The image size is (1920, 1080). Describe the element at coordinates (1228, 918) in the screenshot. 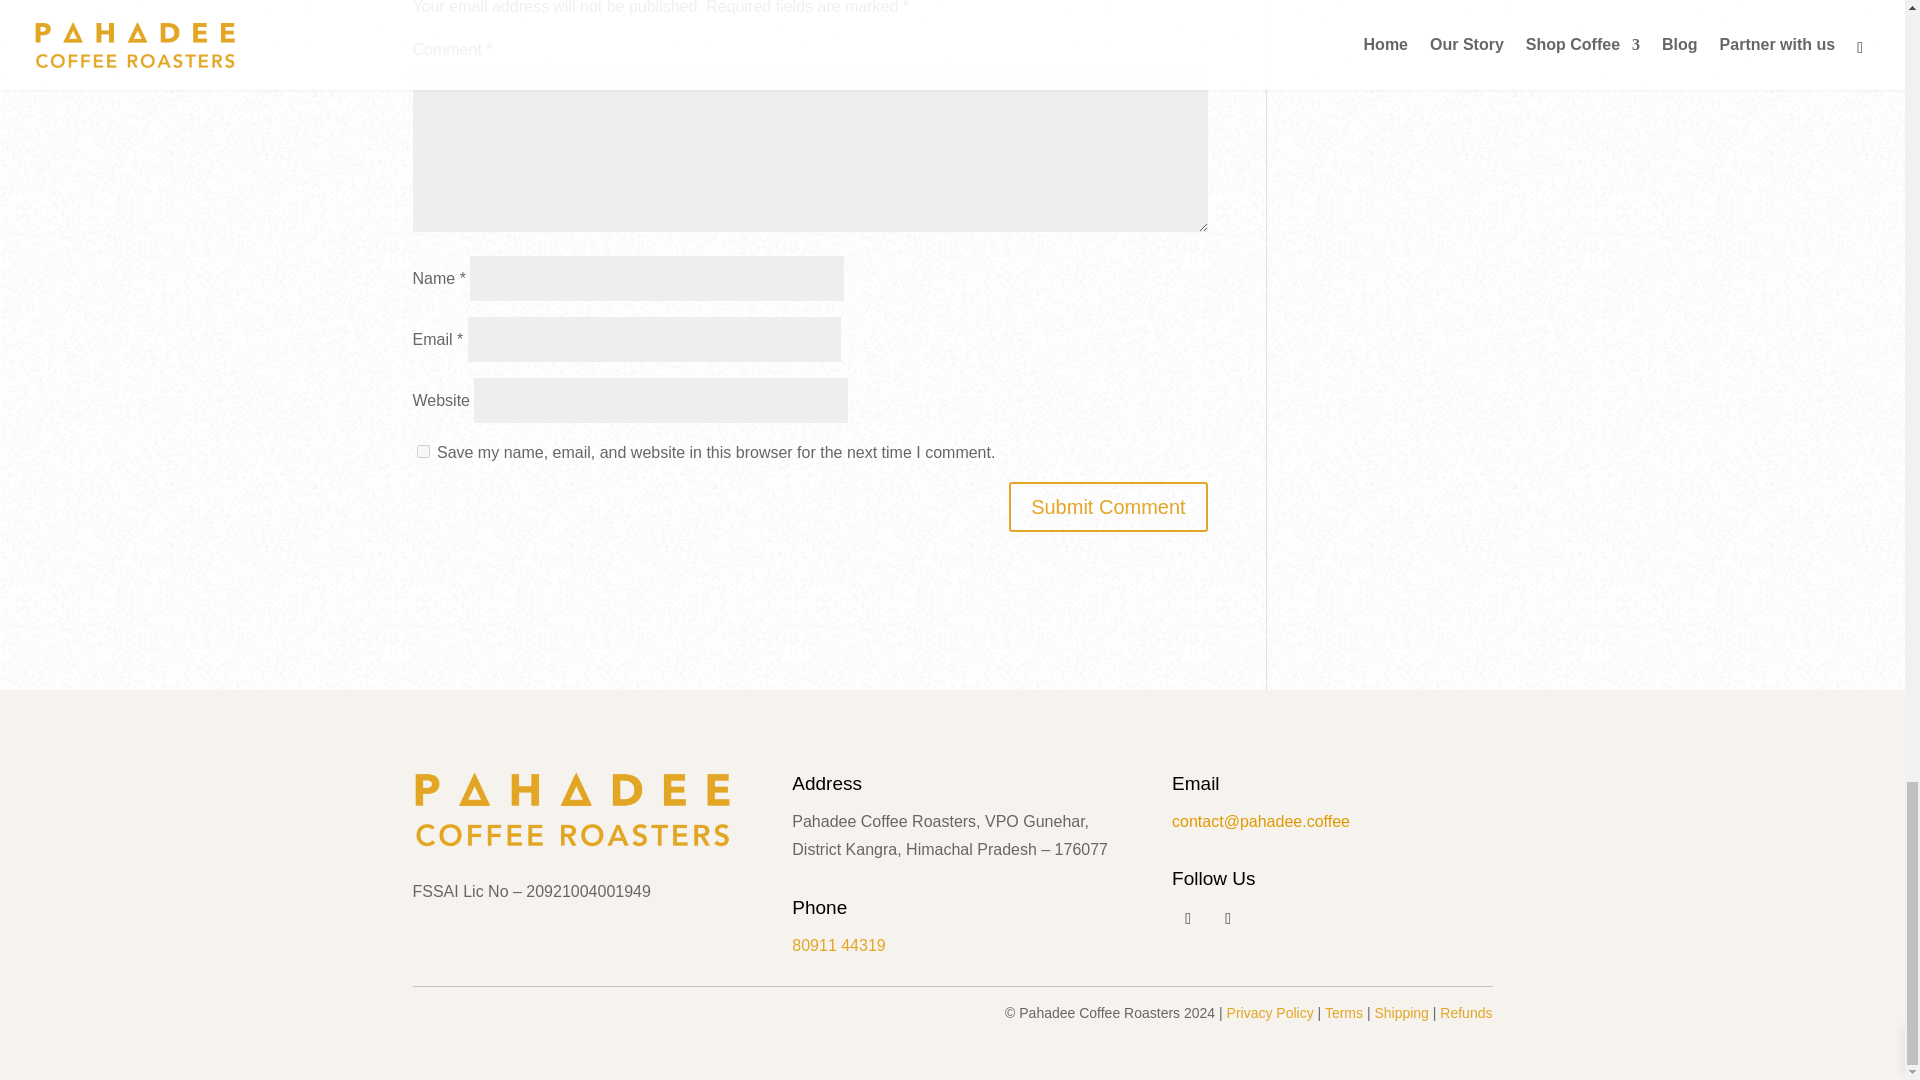

I see `Follow on WhatsApp` at that location.